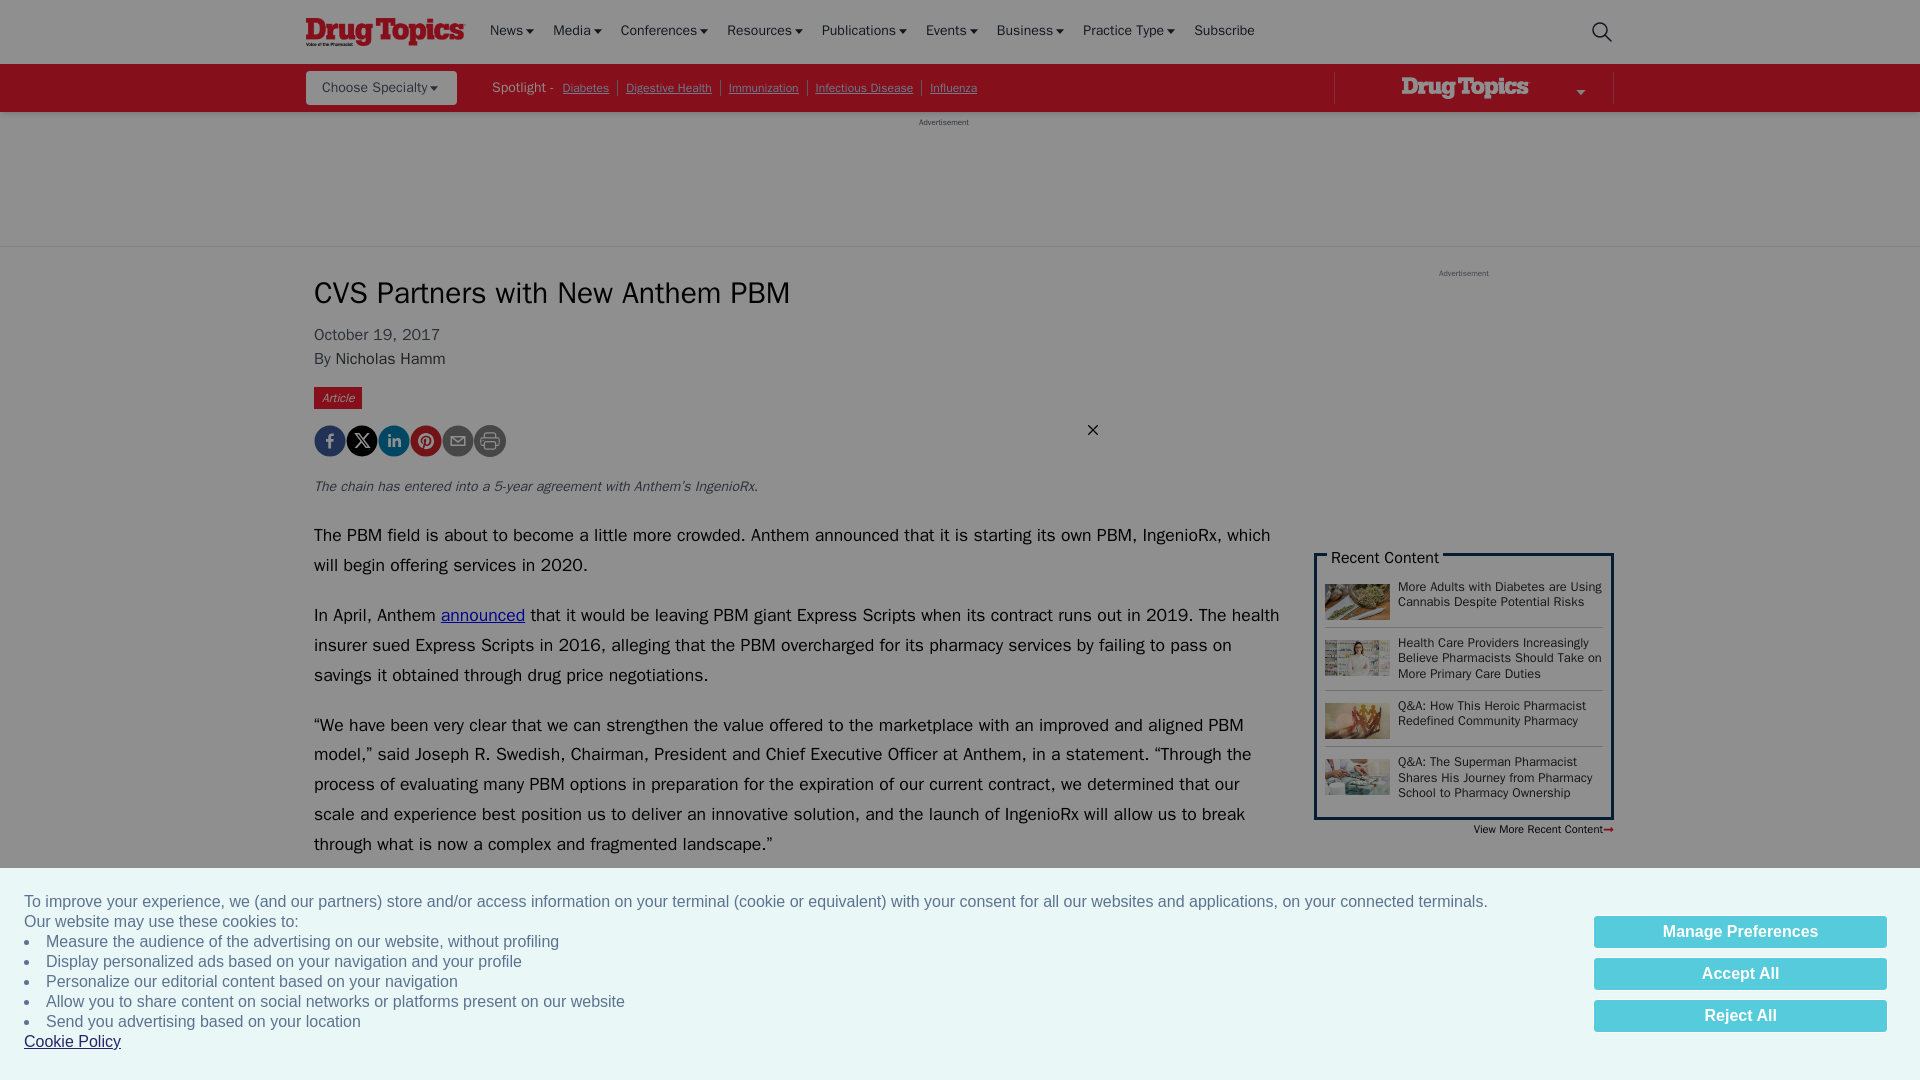  Describe the element at coordinates (943, 173) in the screenshot. I see `3rd party ad content` at that location.